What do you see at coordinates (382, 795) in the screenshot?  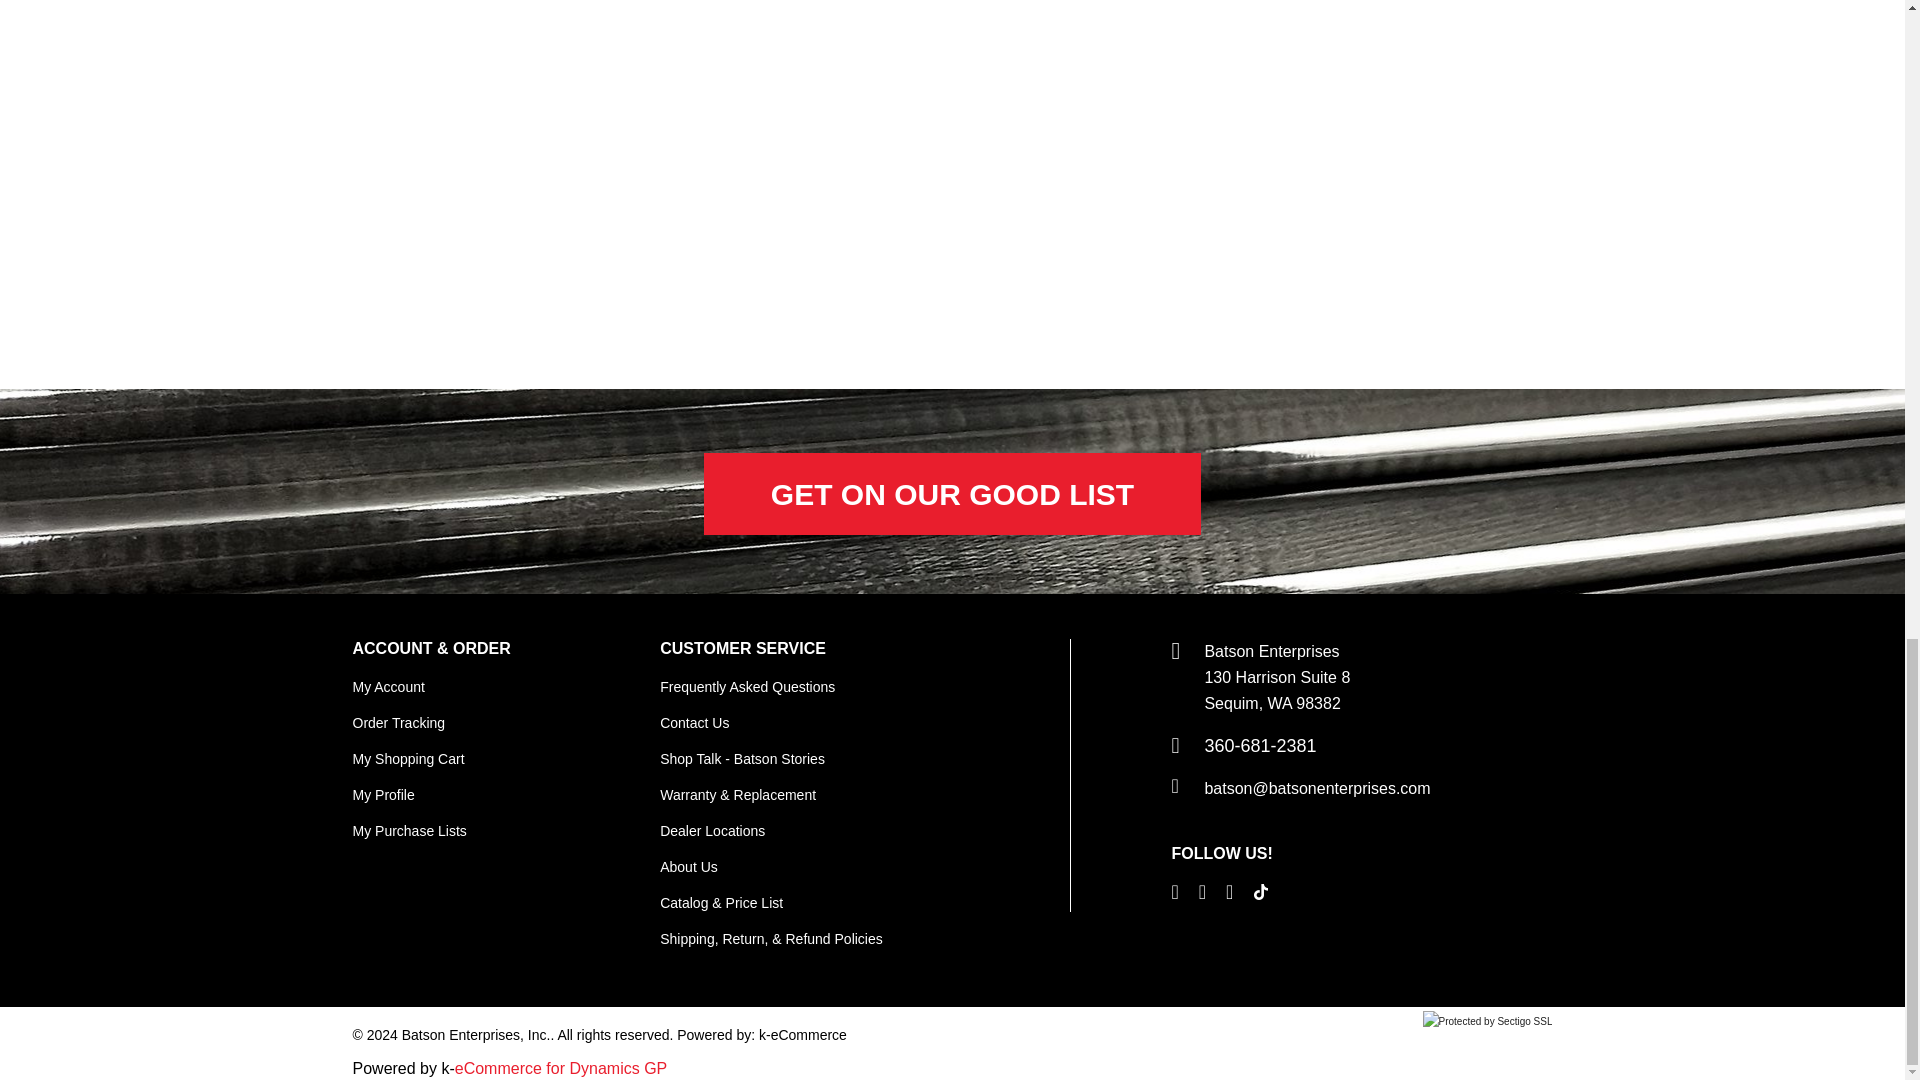 I see `My Profile` at bounding box center [382, 795].